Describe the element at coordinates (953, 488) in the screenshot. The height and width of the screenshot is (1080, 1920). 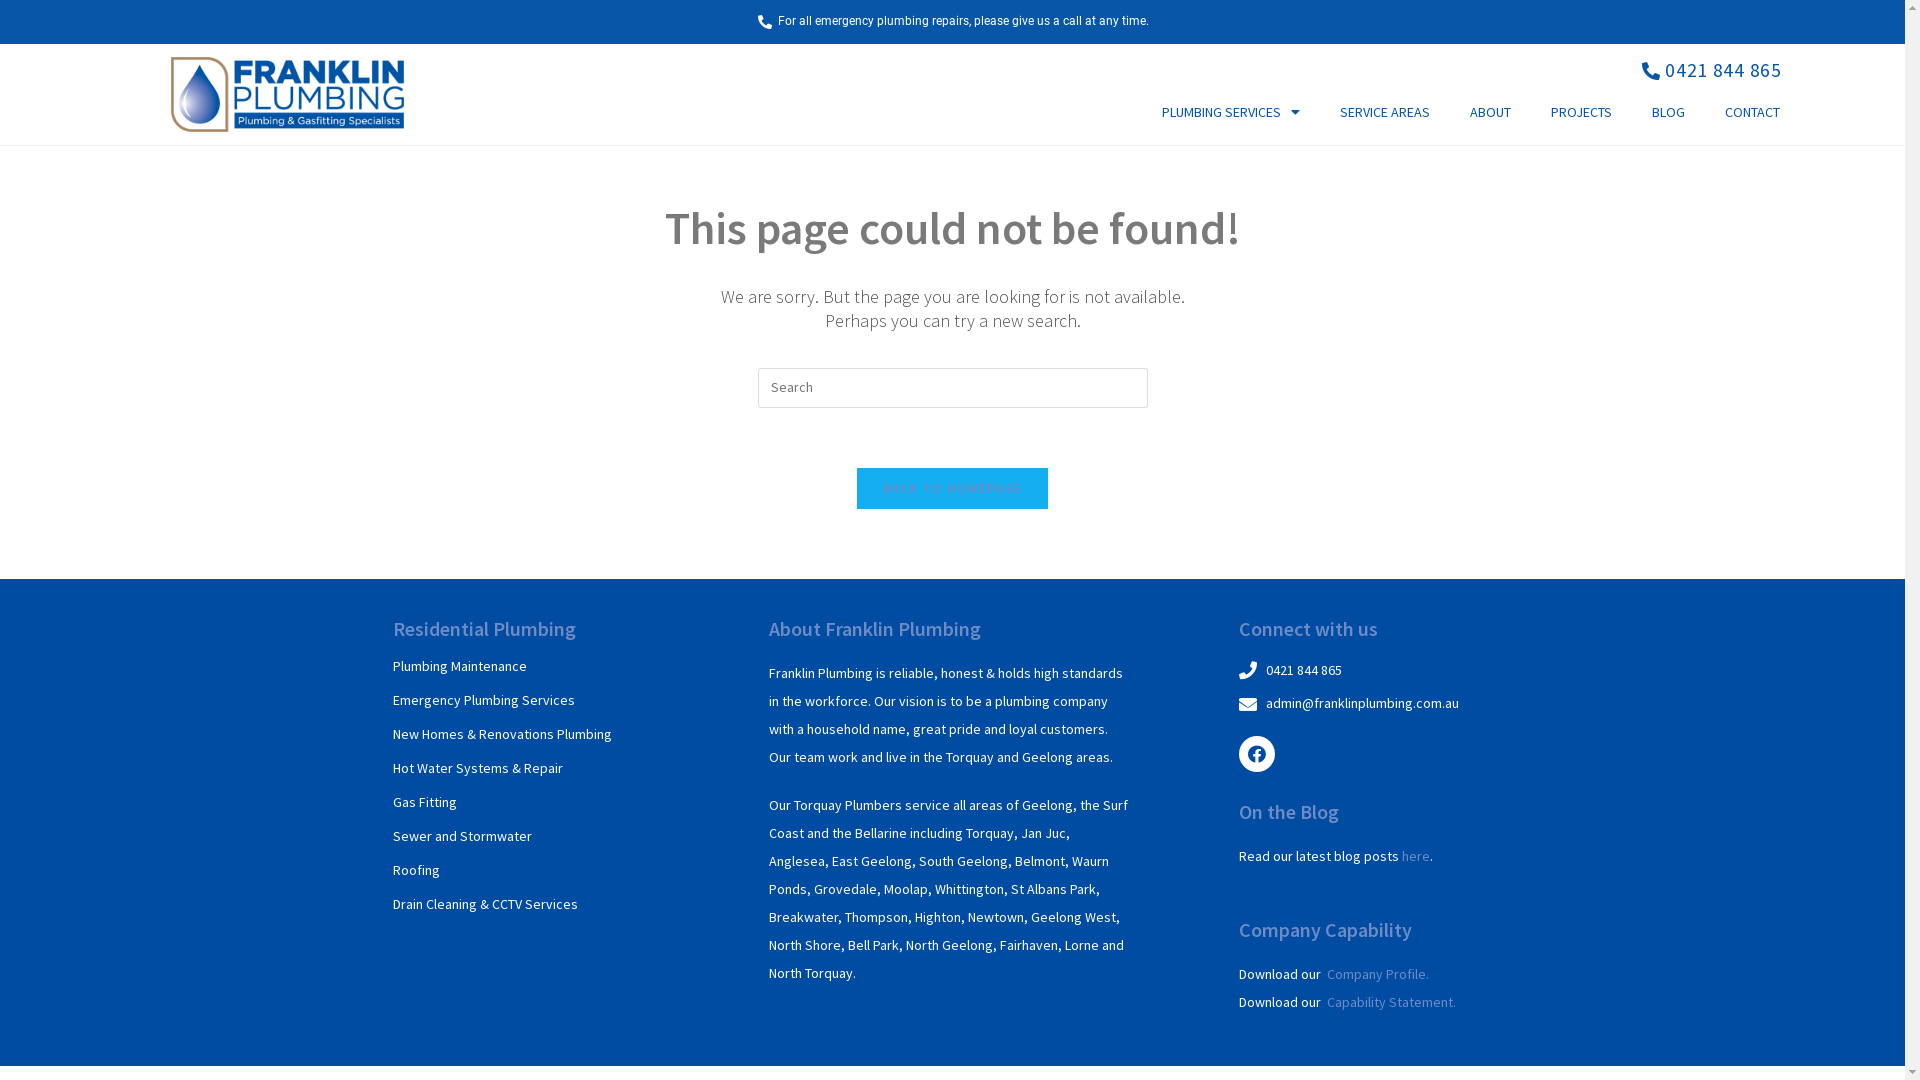
I see `BACK TO HOMEPAGE` at that location.